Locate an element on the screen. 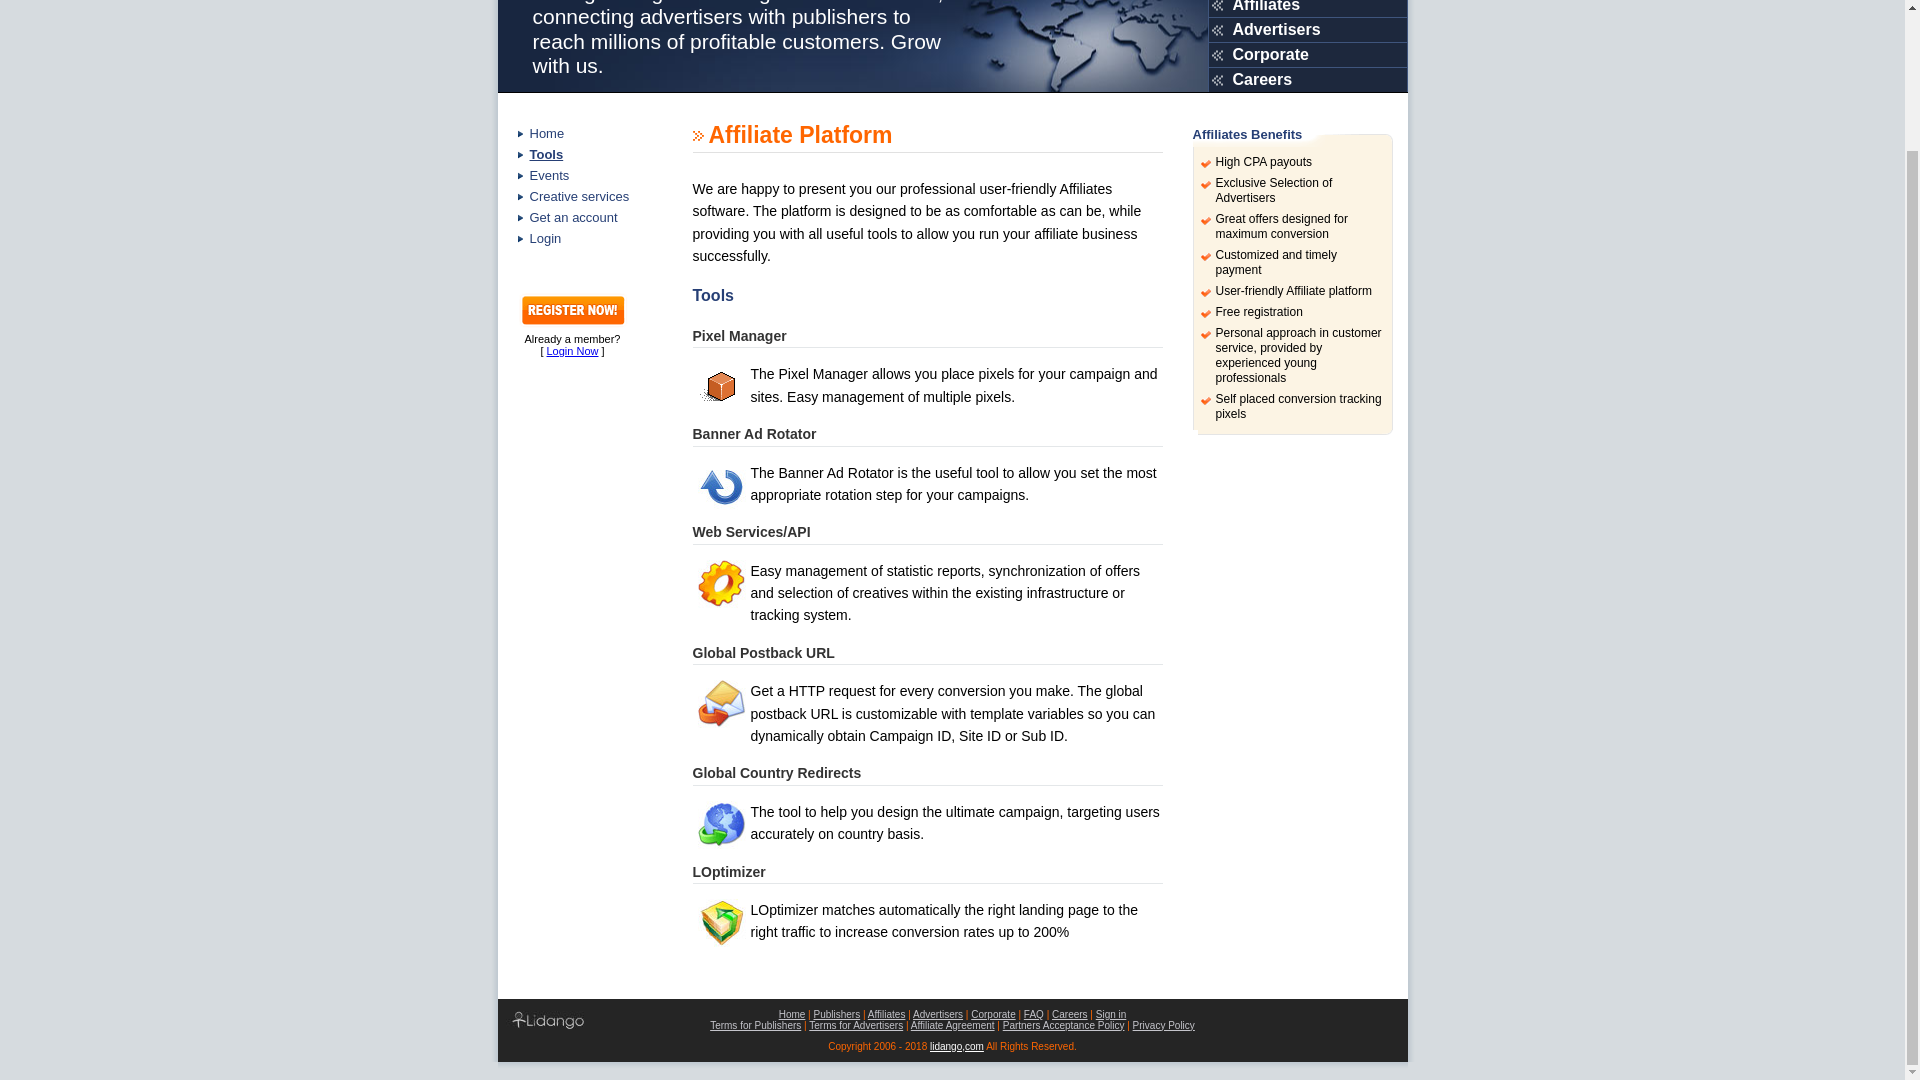  Creative services is located at coordinates (588, 196).